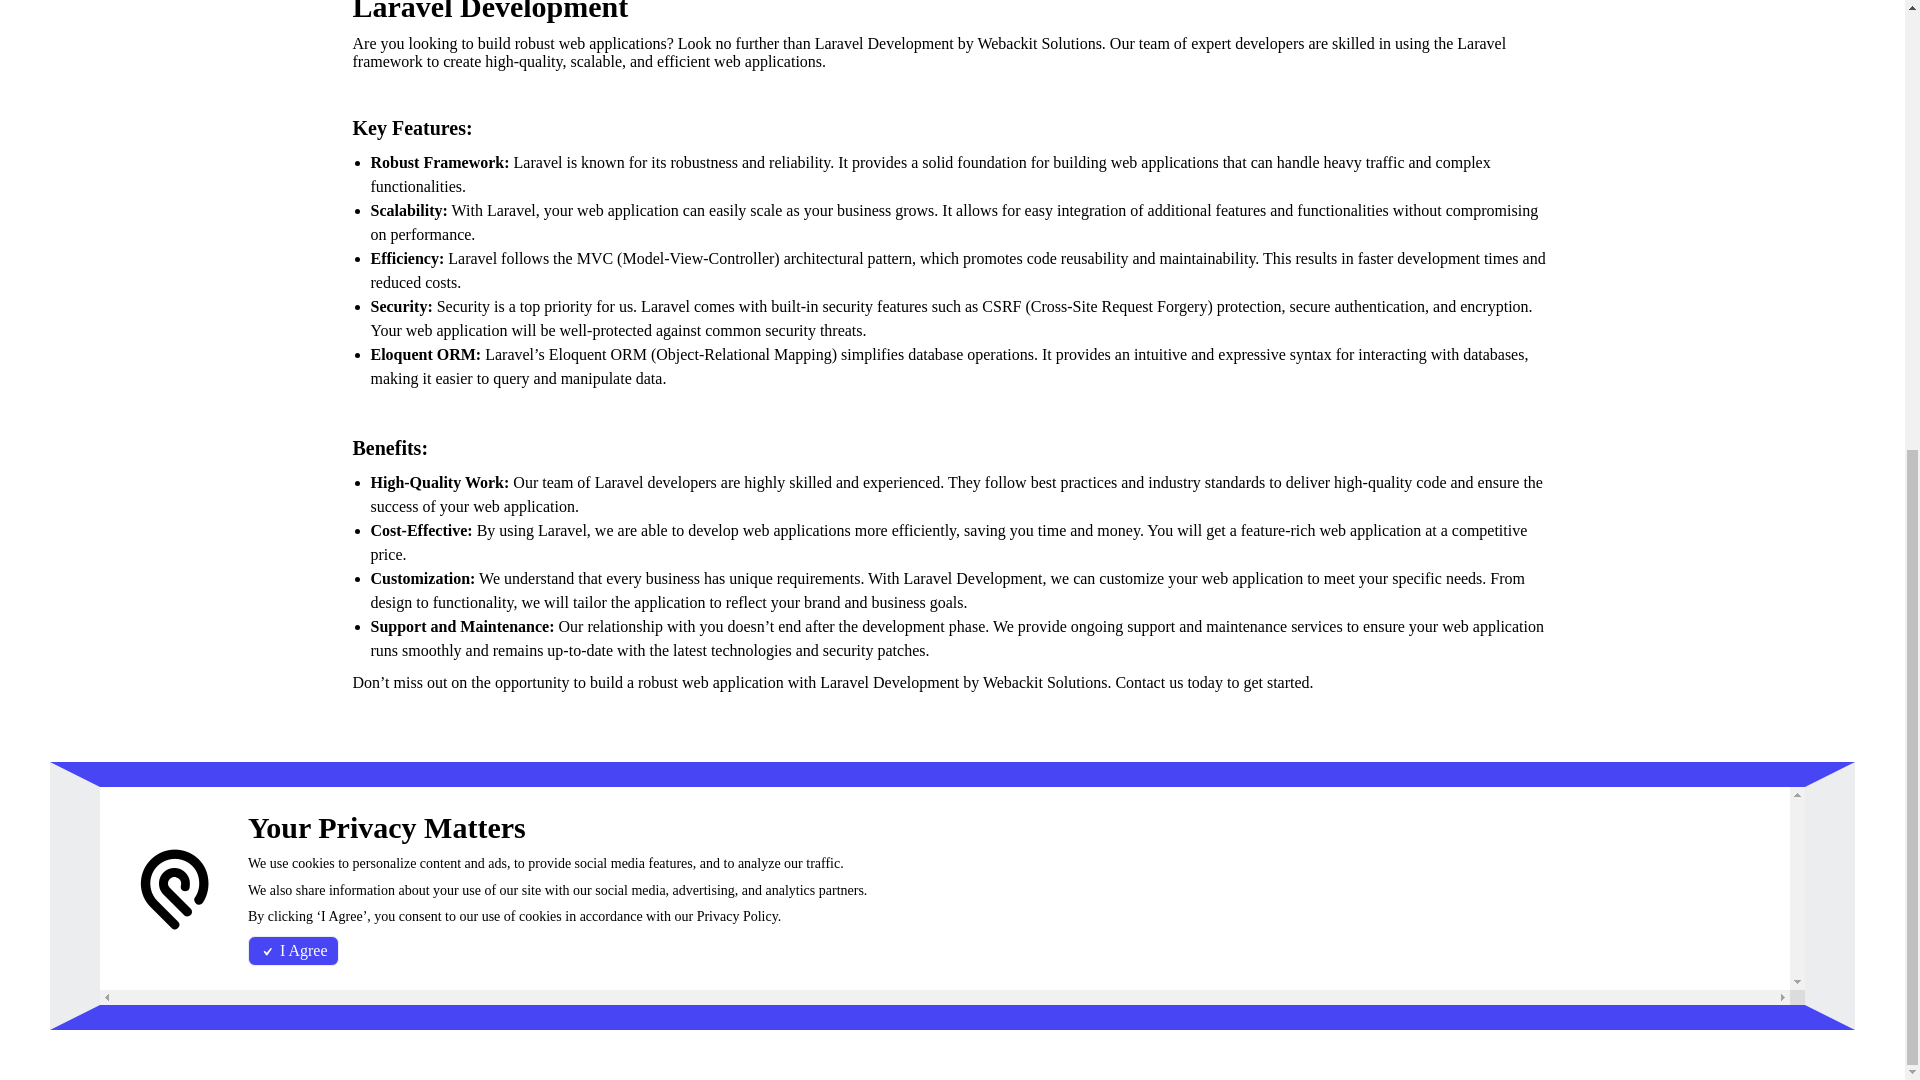  Describe the element at coordinates (1481, 948) in the screenshot. I see `information is secured against bots.` at that location.